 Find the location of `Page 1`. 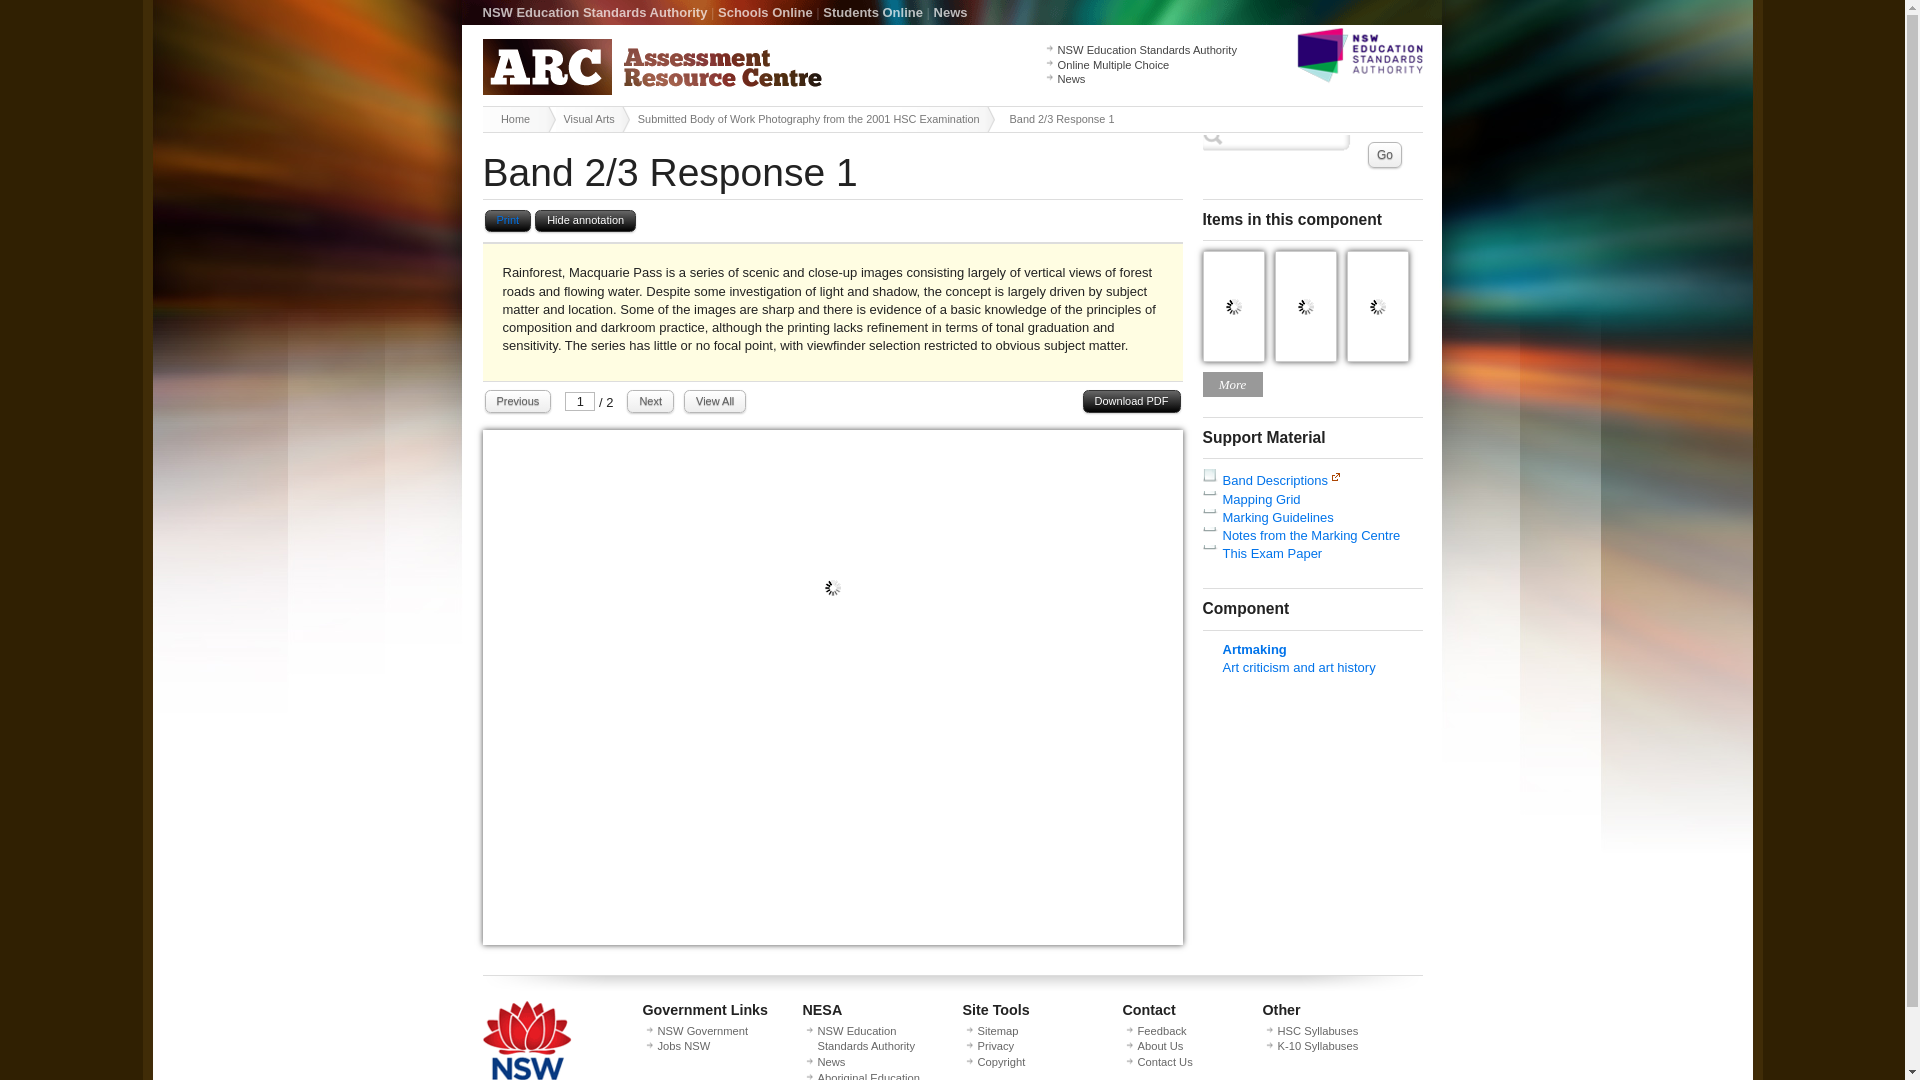

Page 1 is located at coordinates (832, 940).